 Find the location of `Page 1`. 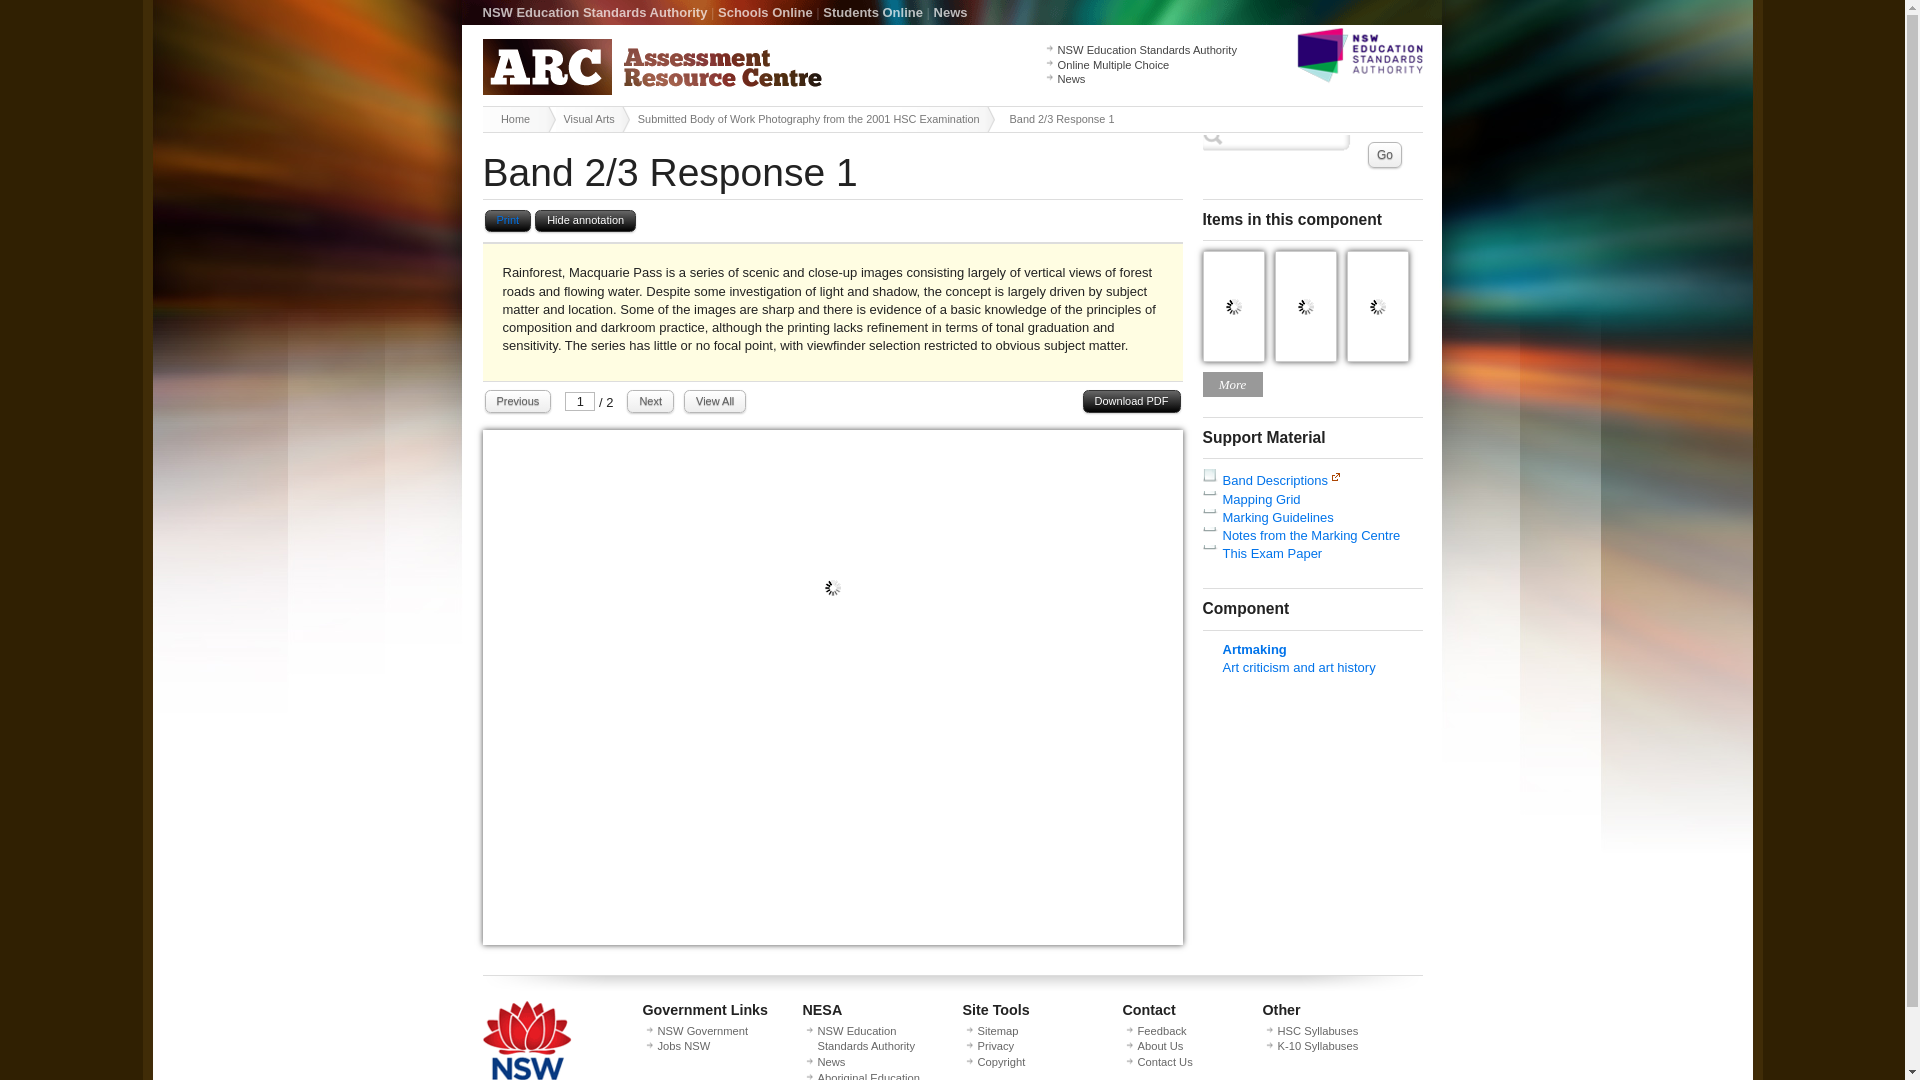

Page 1 is located at coordinates (832, 940).